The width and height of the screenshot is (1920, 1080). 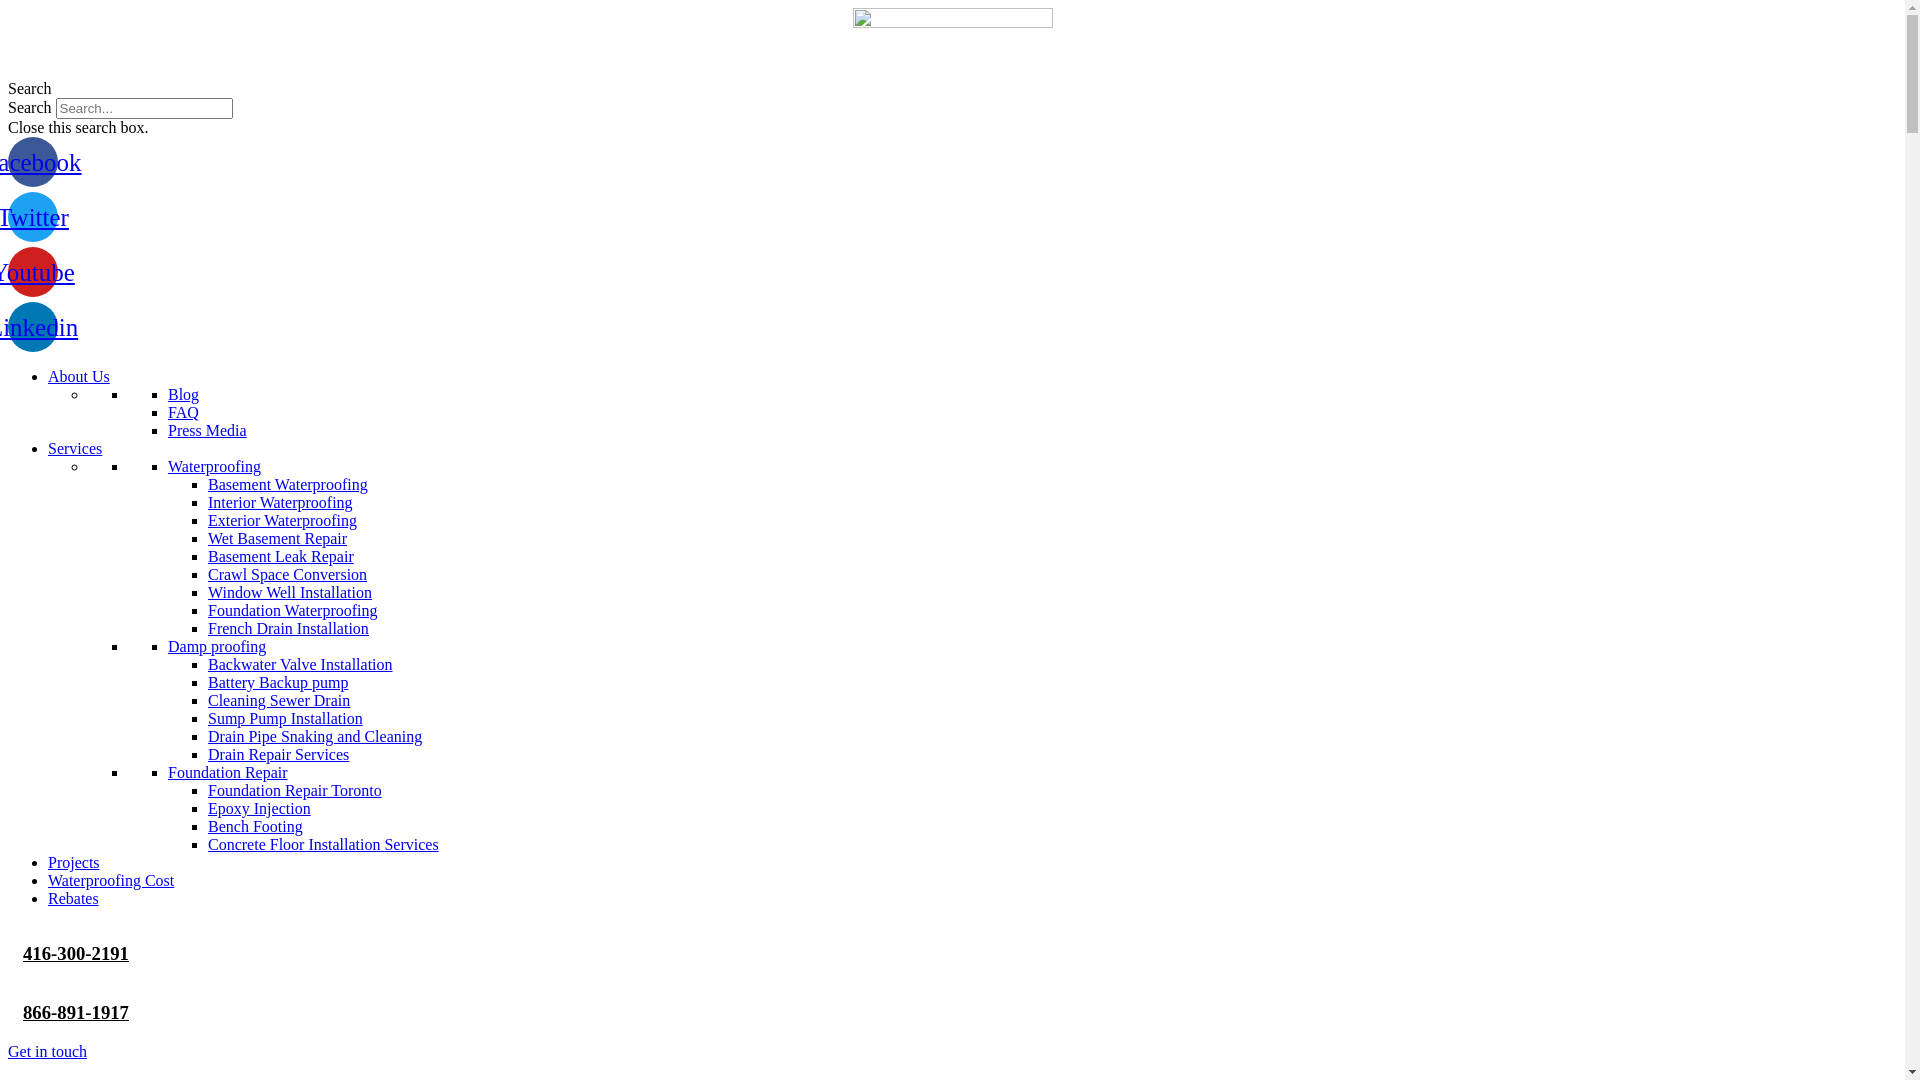 I want to click on Cleaning Sewer Drain, so click(x=279, y=700).